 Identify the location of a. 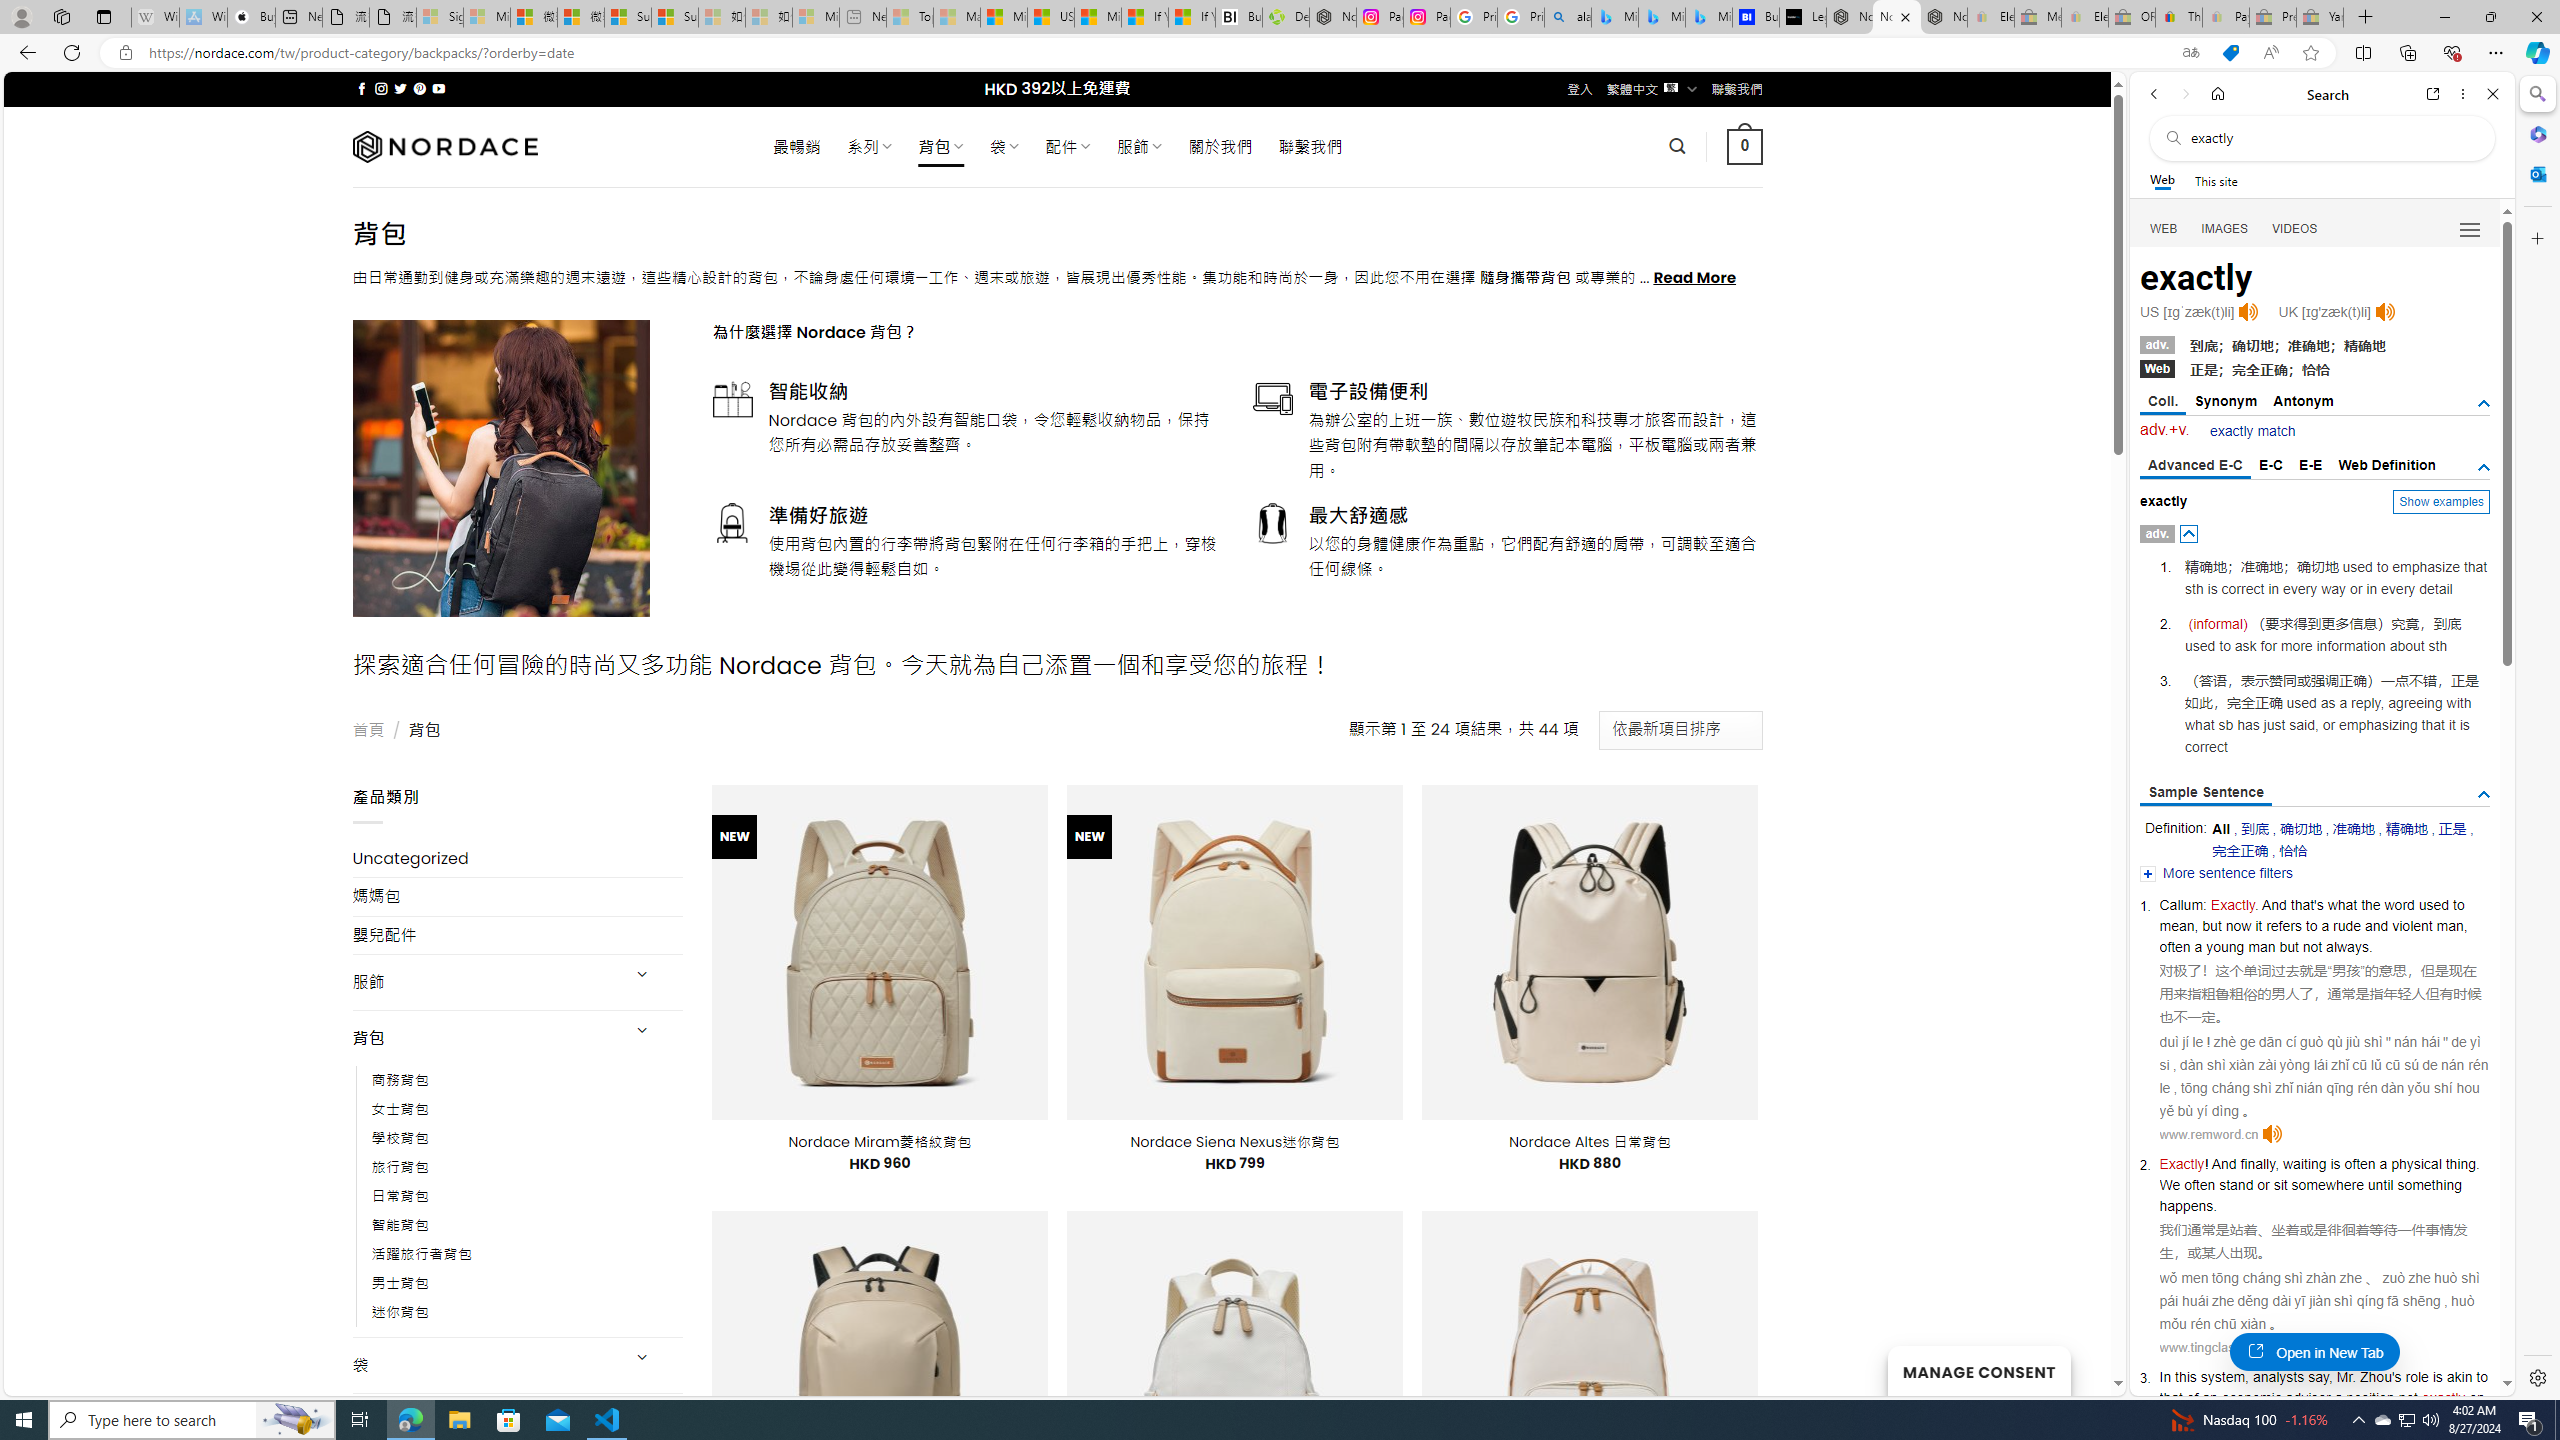
(2338, 1397).